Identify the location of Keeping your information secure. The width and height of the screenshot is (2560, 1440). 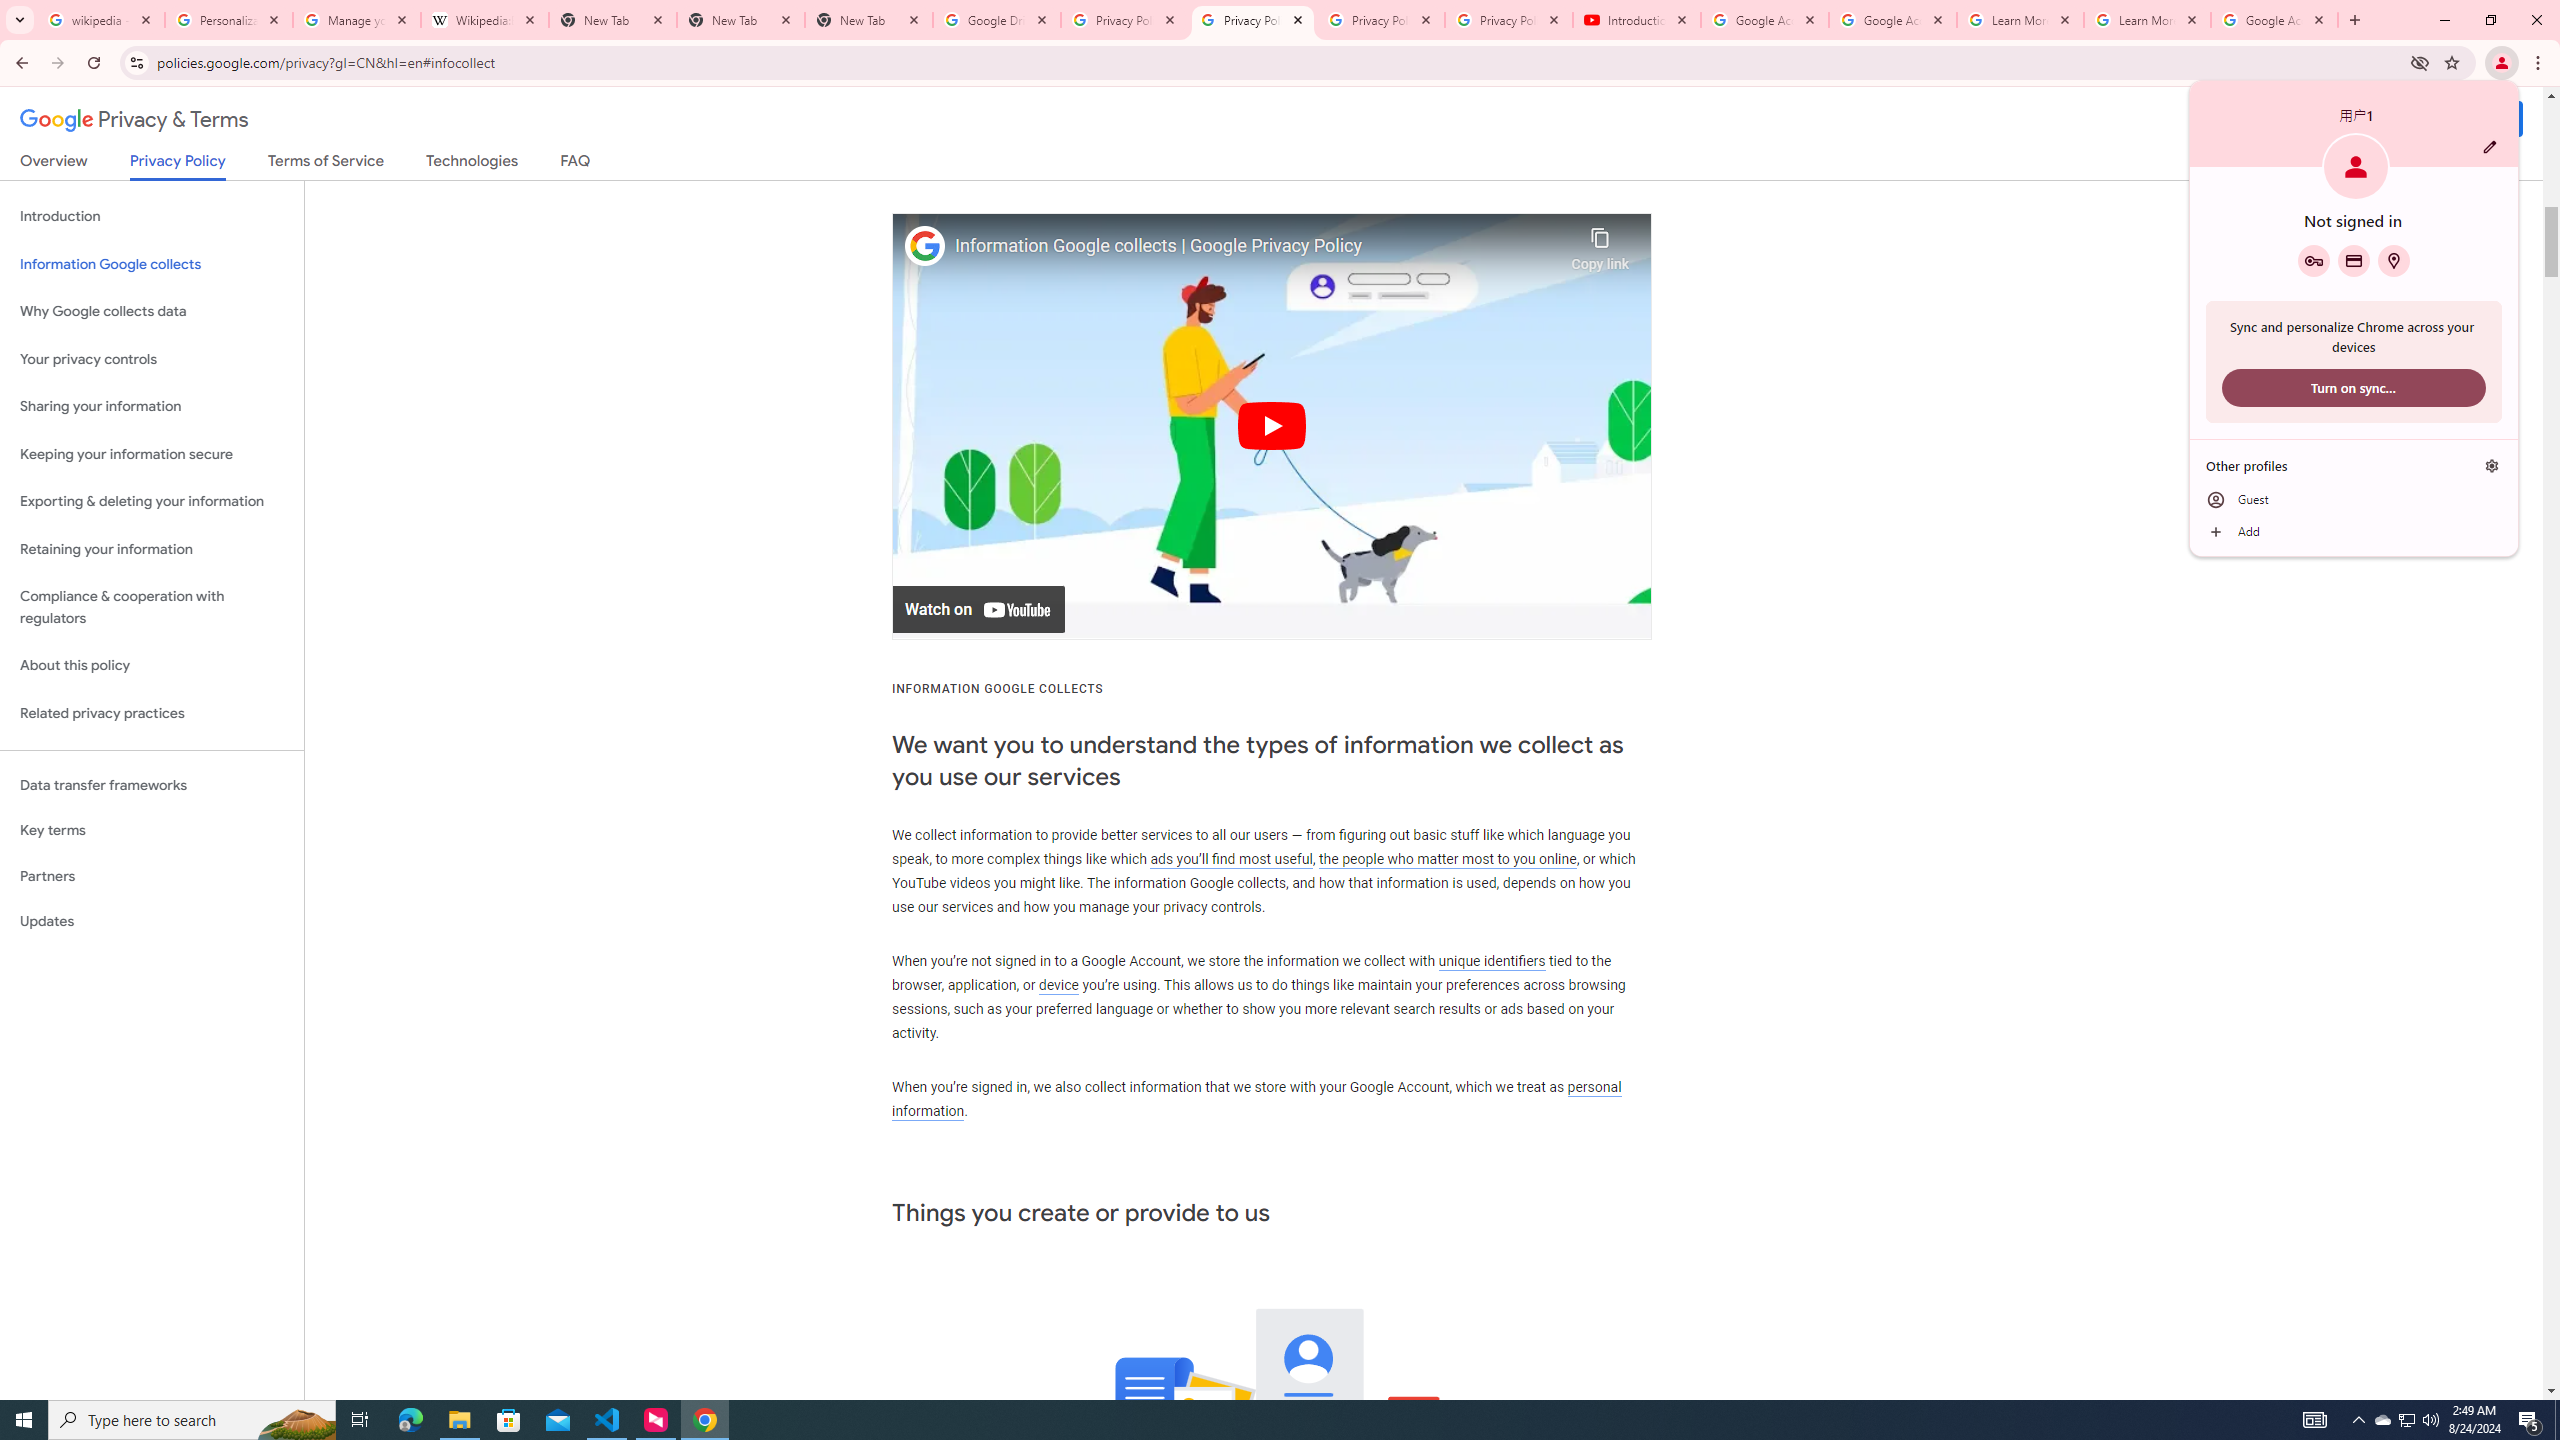
(152, 454).